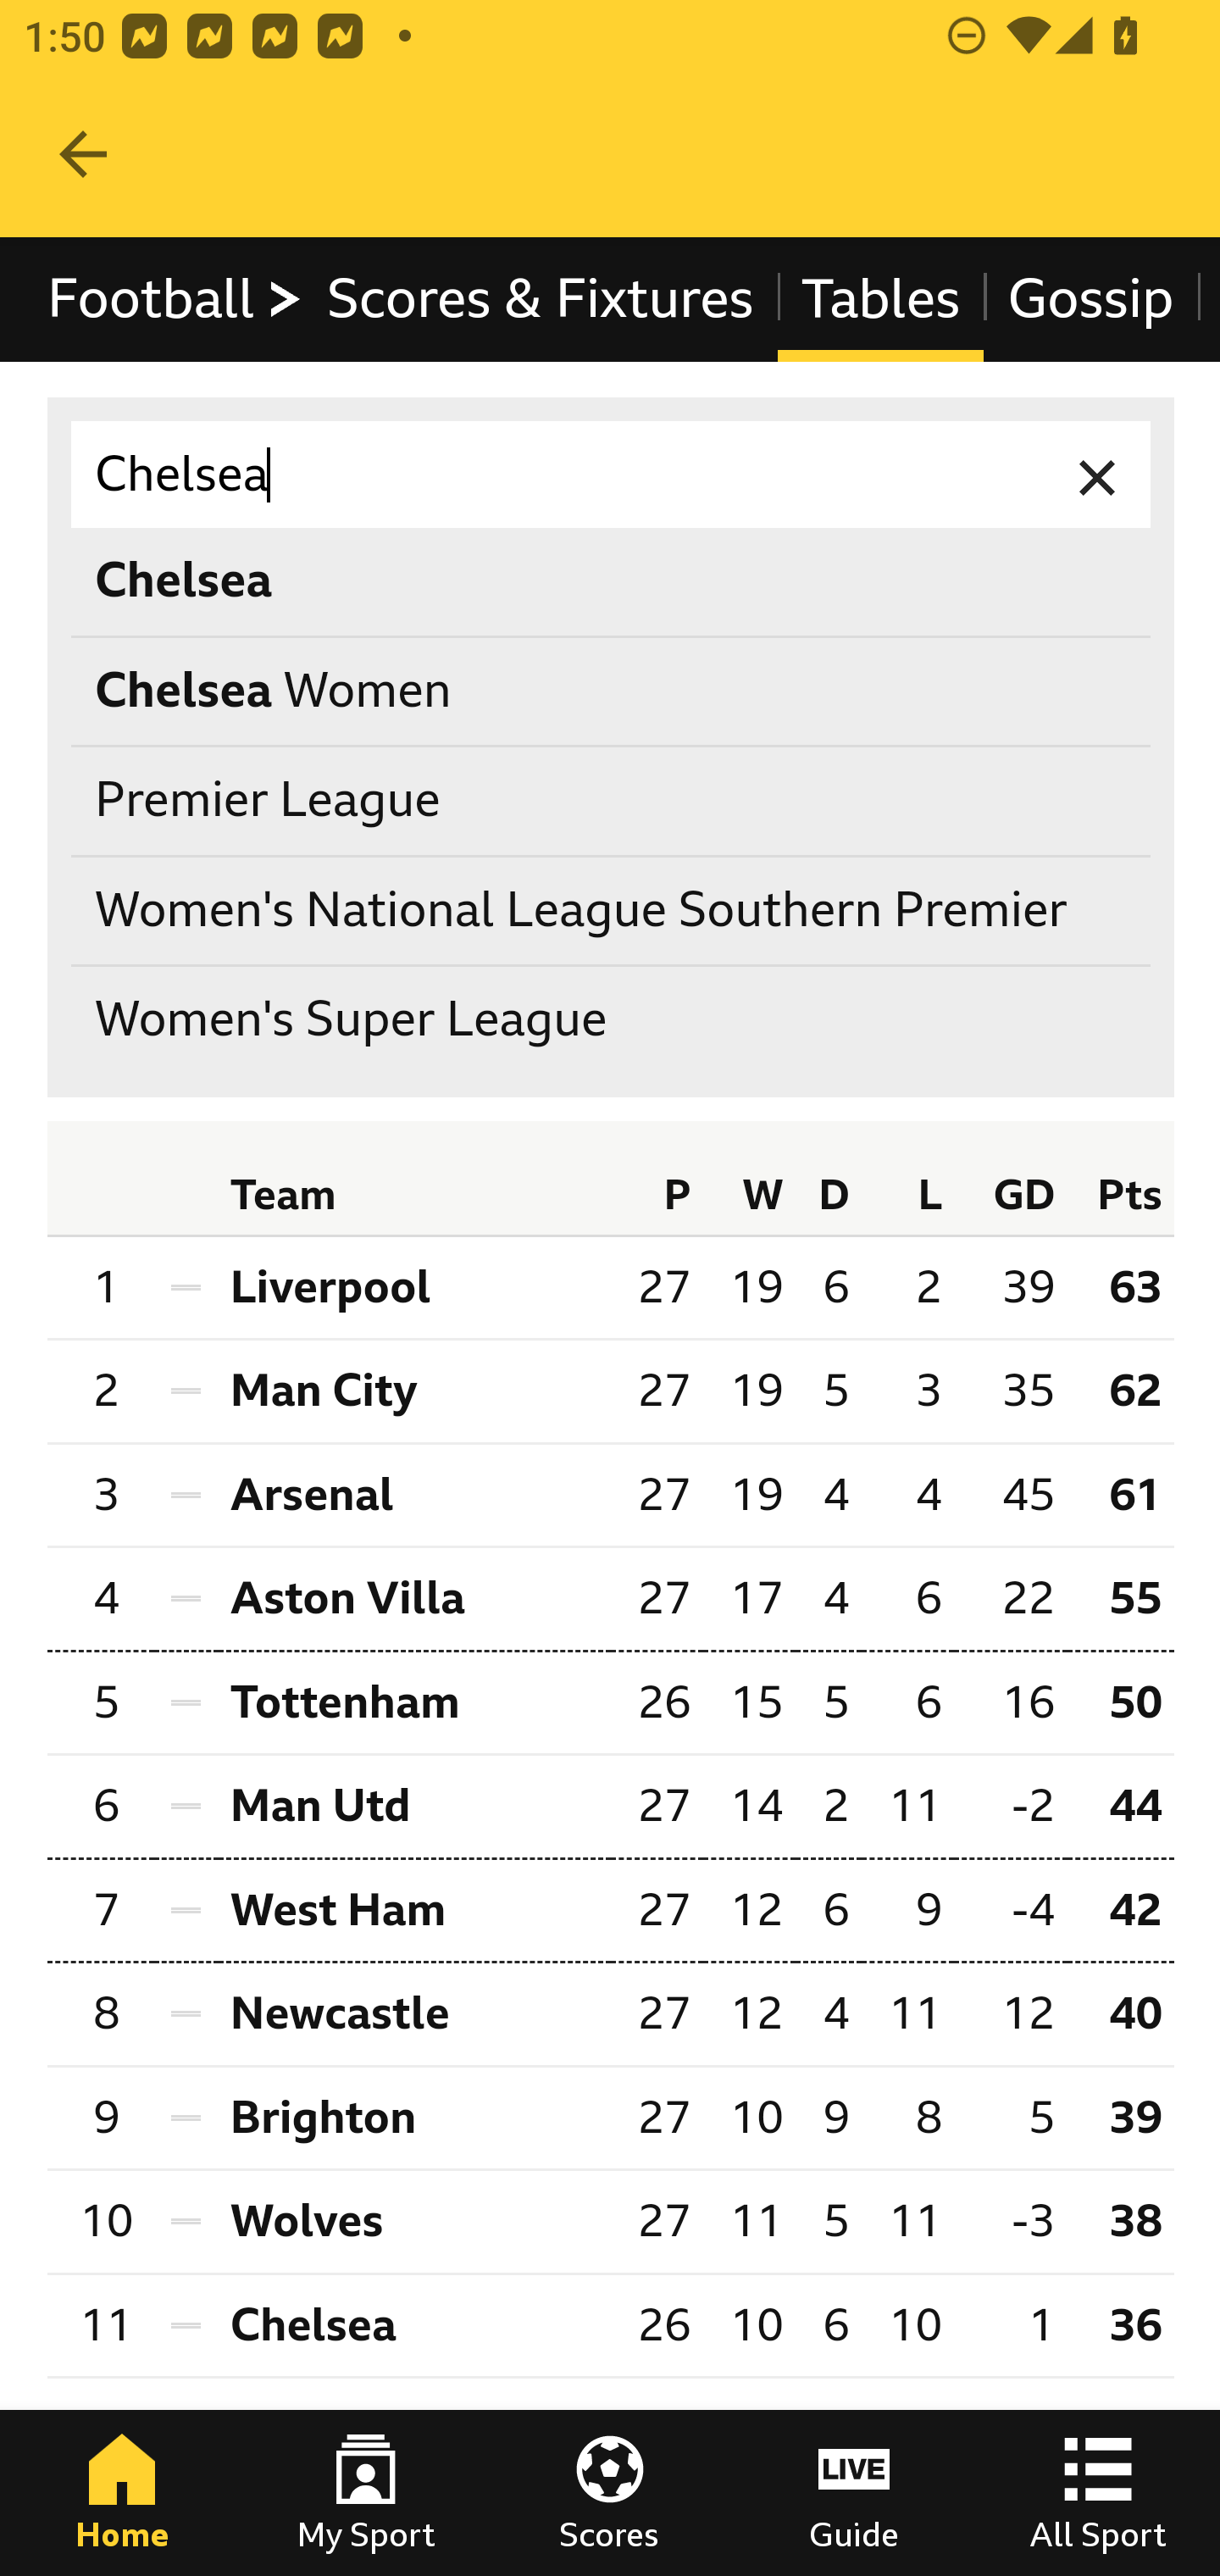 Image resolution: width=1220 pixels, height=2576 pixels. I want to click on Aston Villa, so click(414, 1600).